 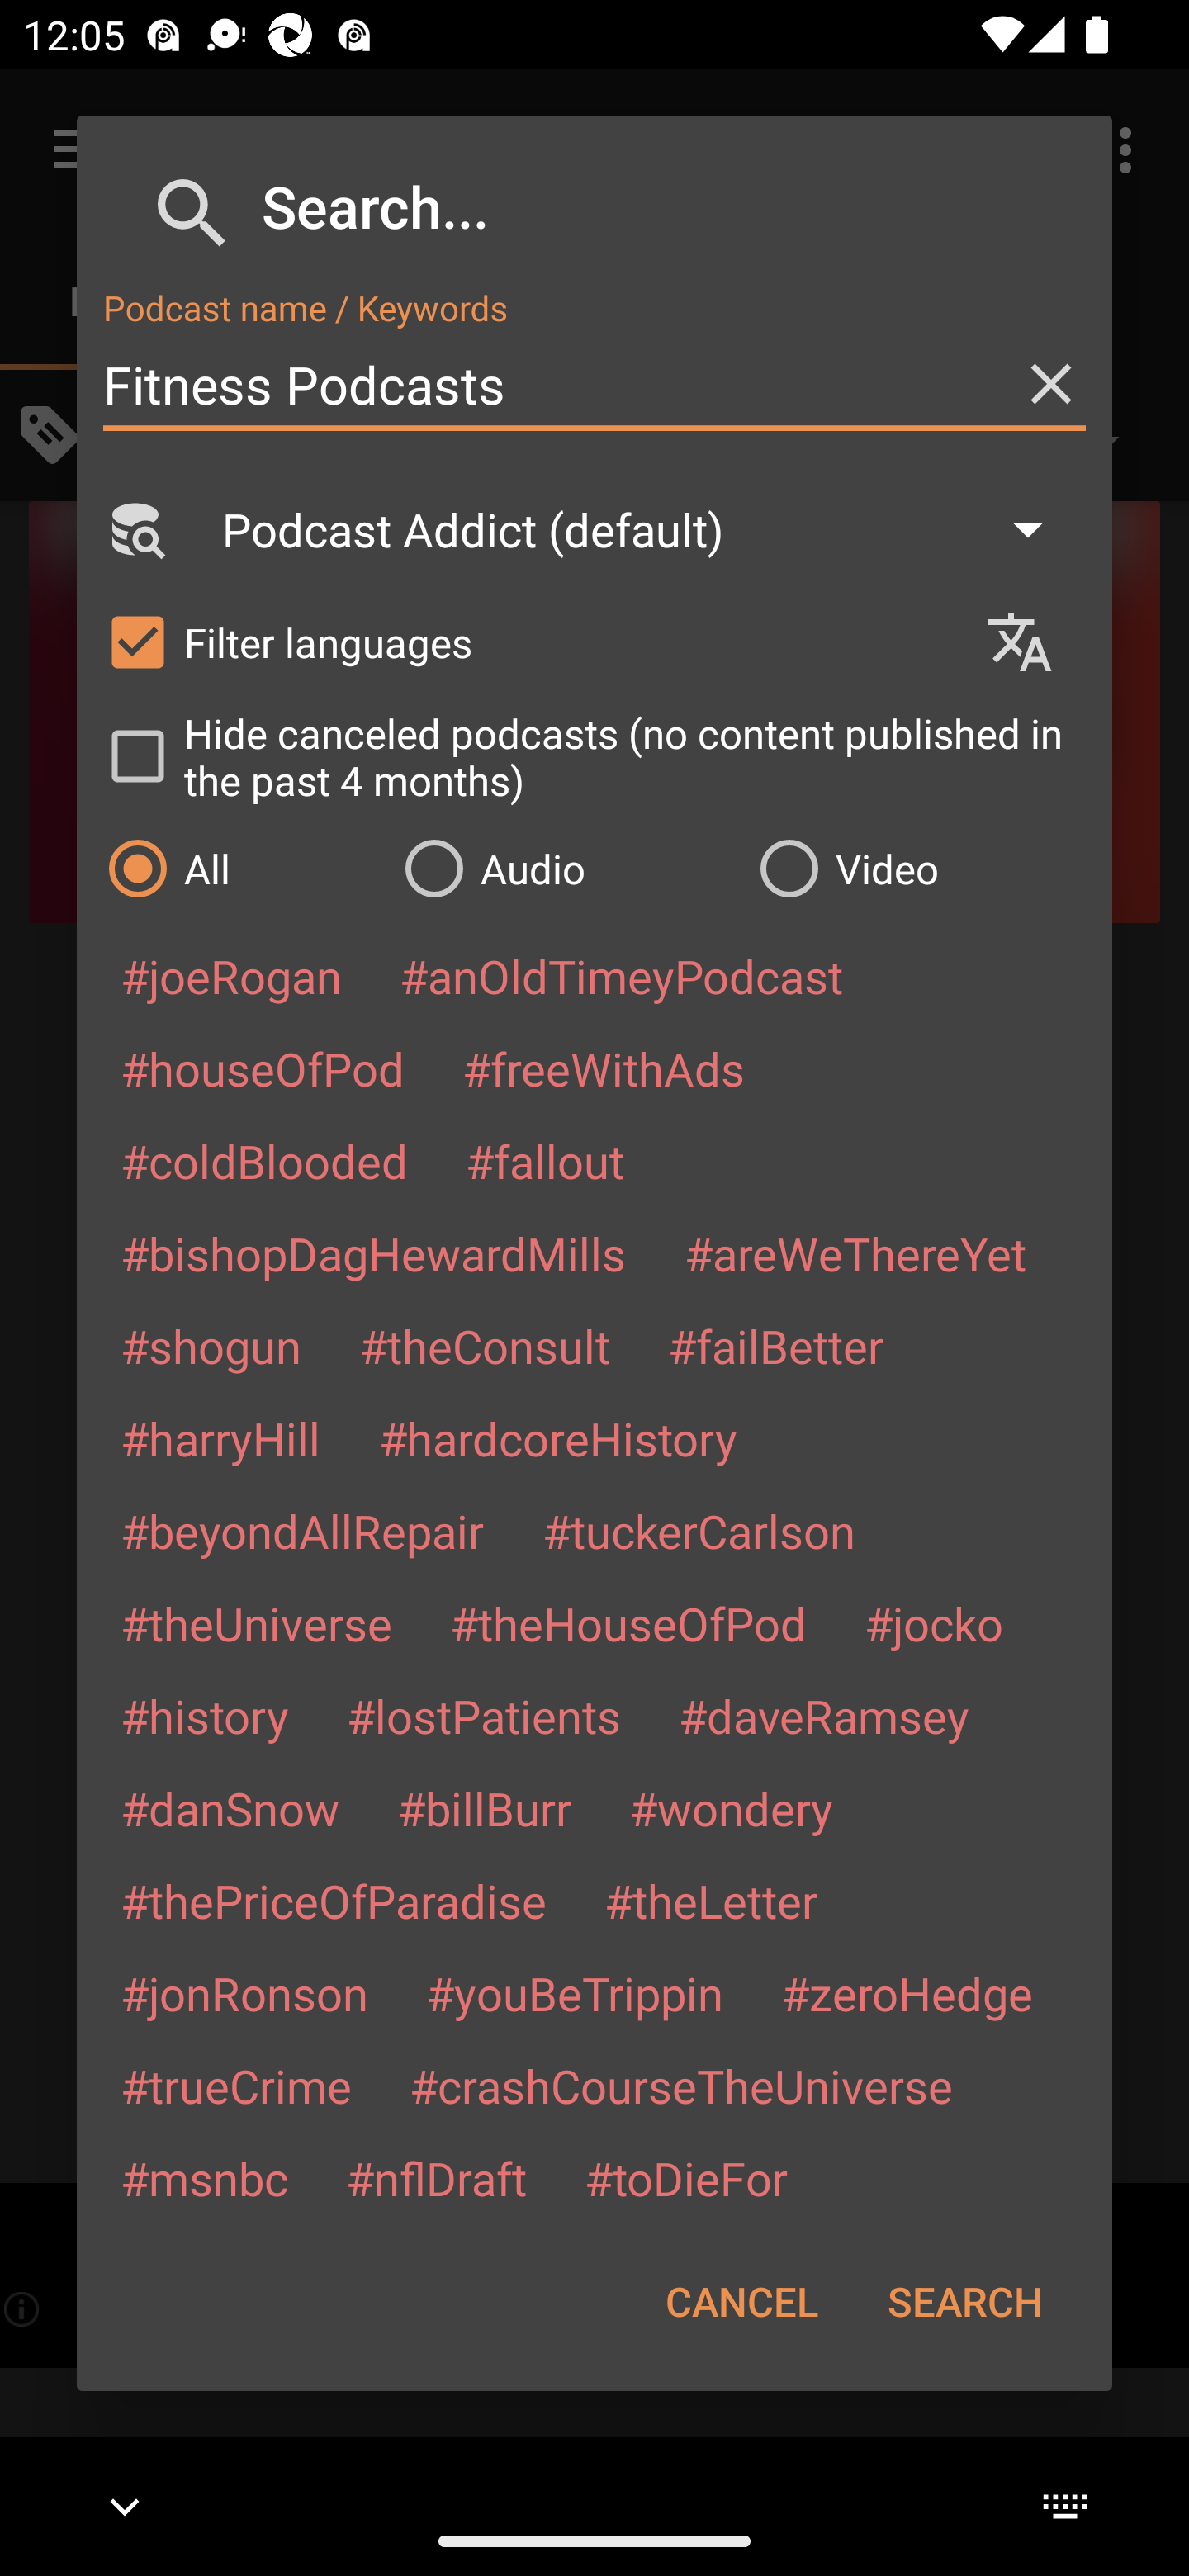 I want to click on #fallout, so click(x=545, y=1160).